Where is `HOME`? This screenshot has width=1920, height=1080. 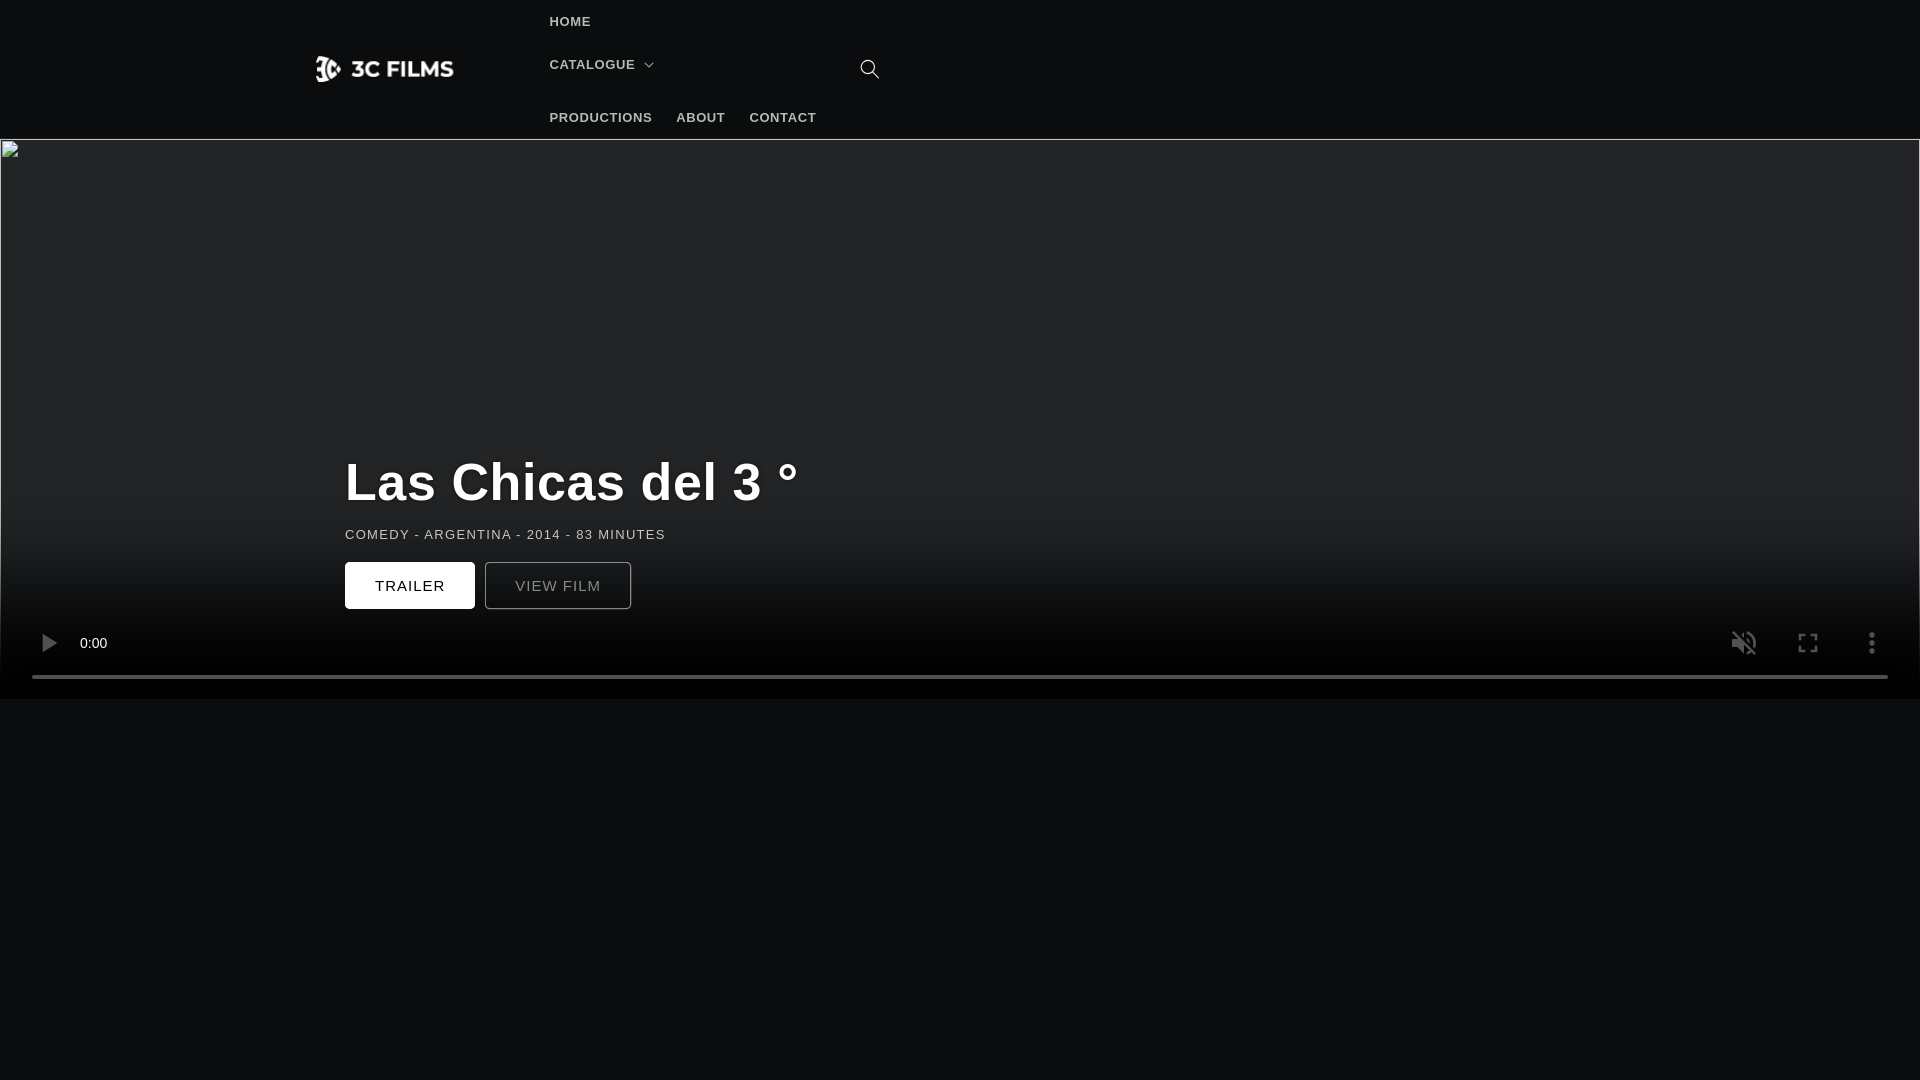
HOME is located at coordinates (570, 22).